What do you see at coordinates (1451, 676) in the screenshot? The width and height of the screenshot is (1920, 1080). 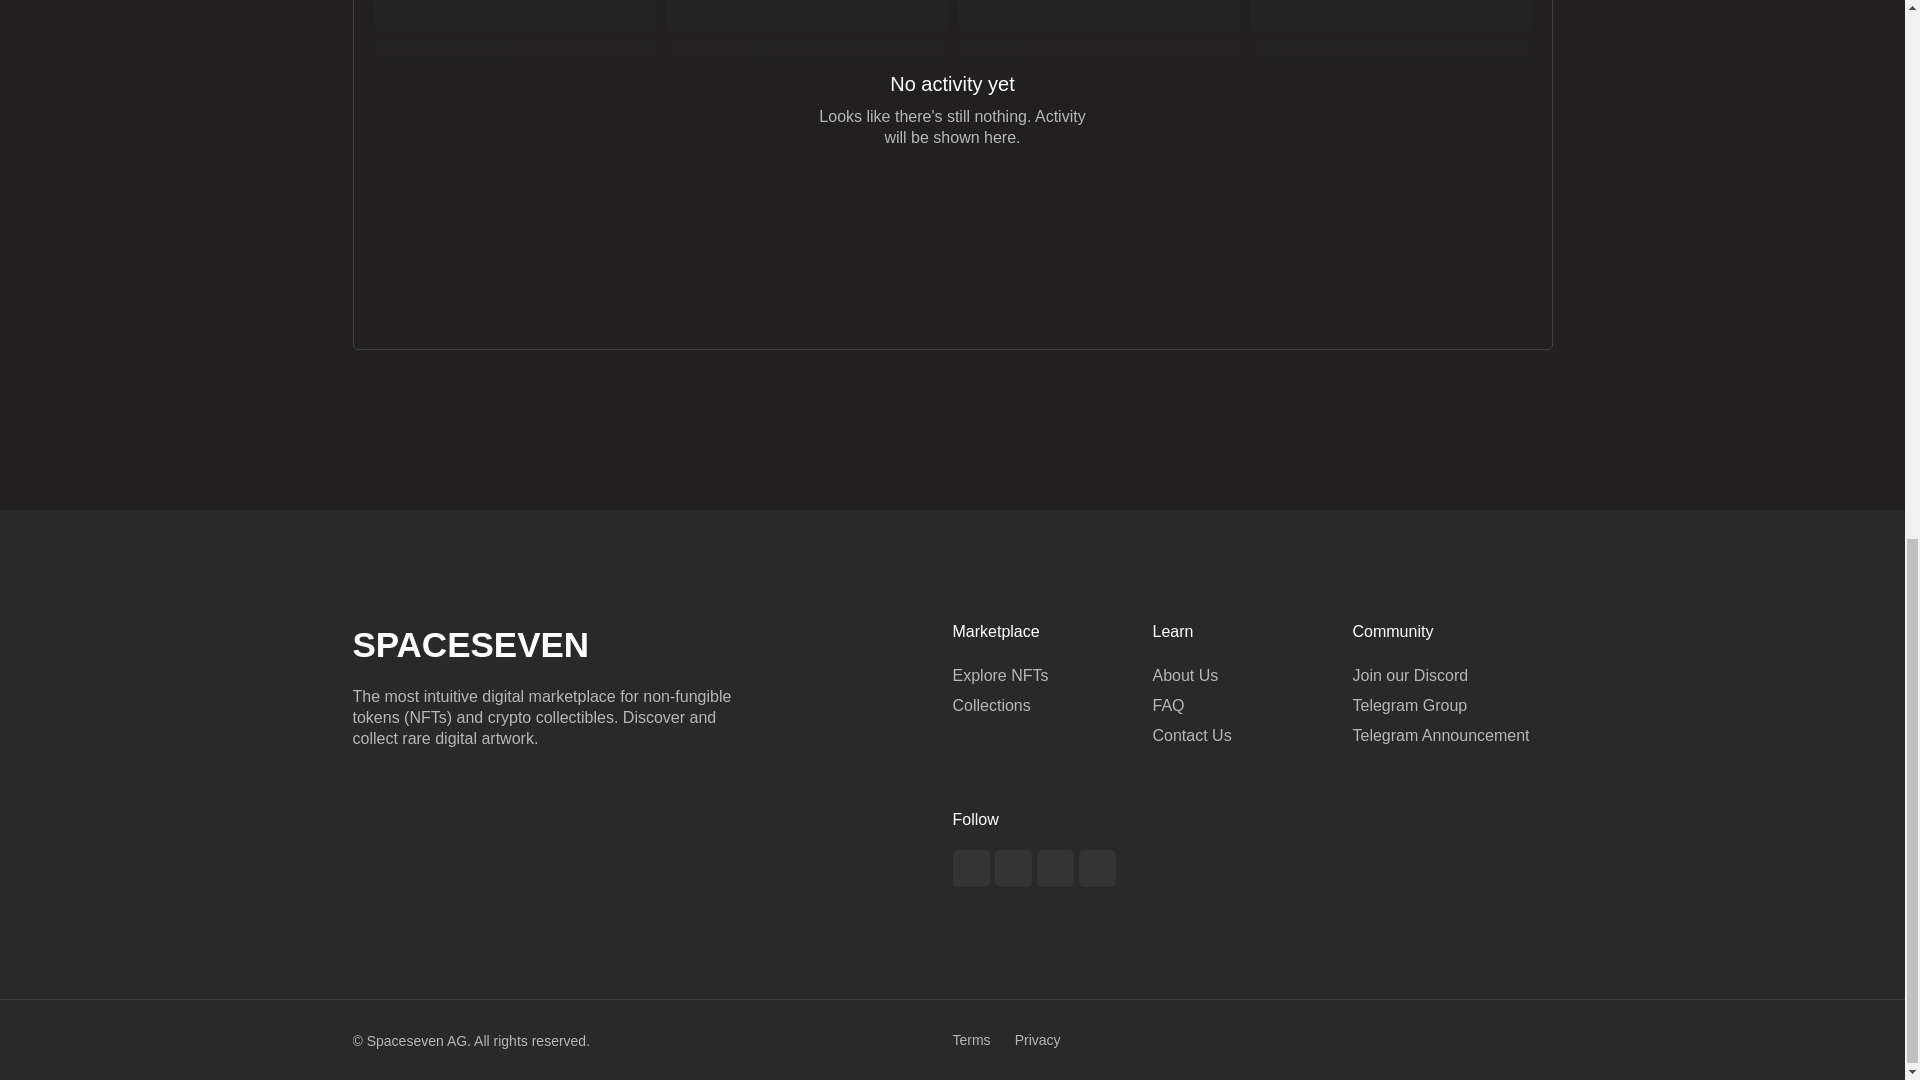 I see `Join our Discord` at bounding box center [1451, 676].